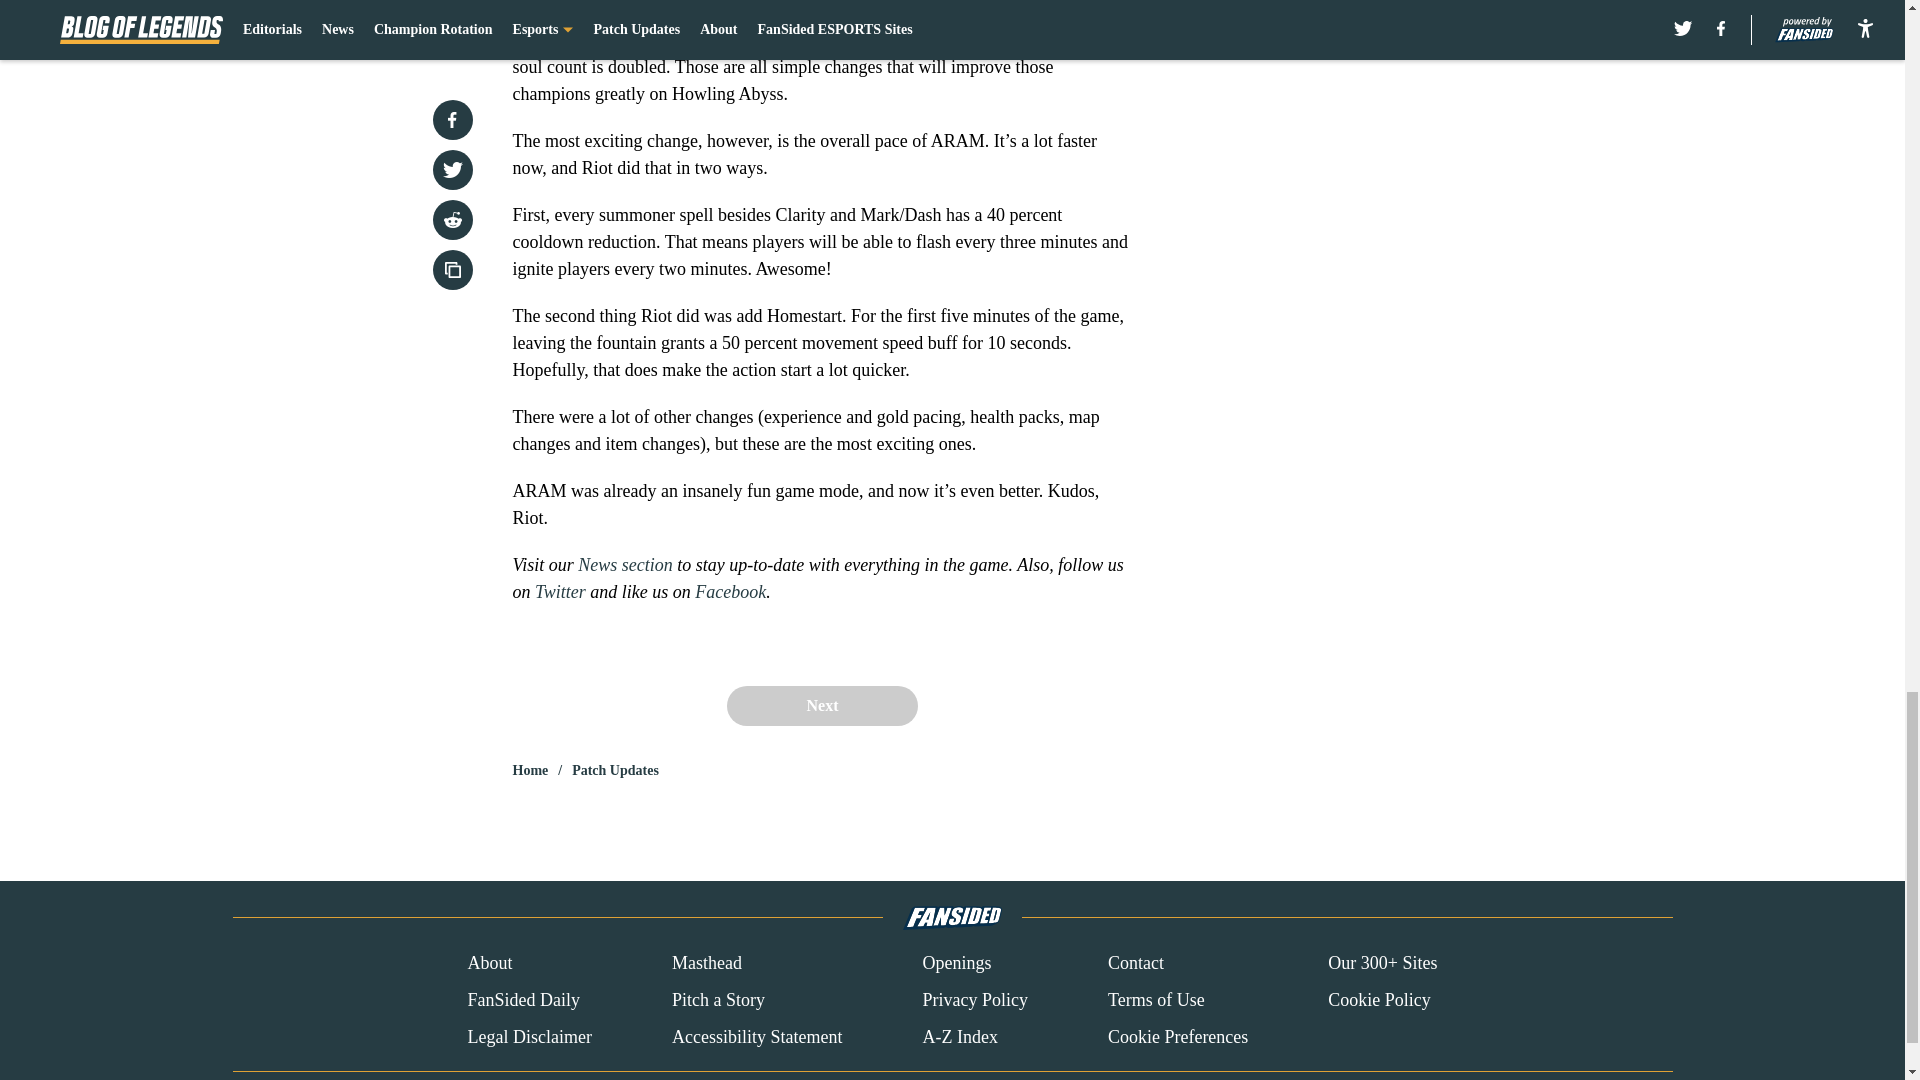  I want to click on Home, so click(530, 770).